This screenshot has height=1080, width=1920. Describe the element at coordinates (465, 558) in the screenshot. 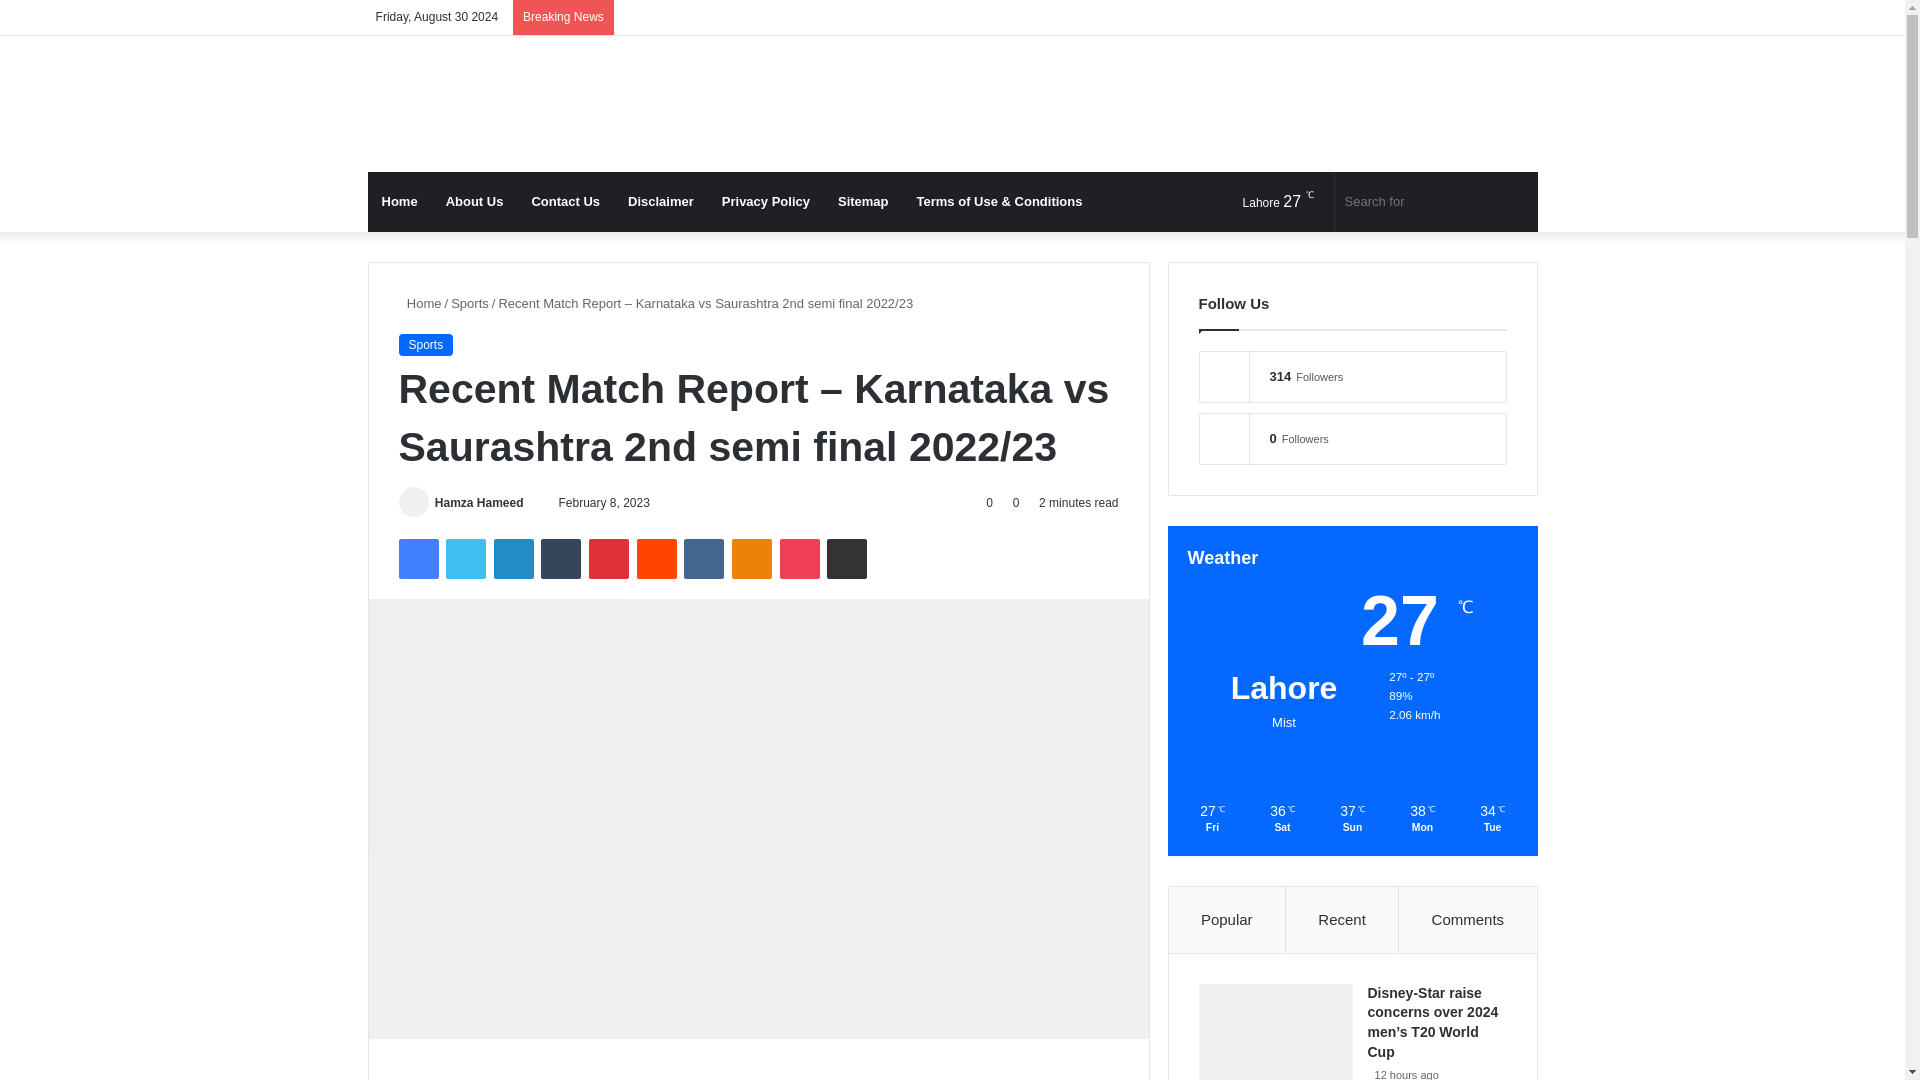

I see `Twitter` at that location.